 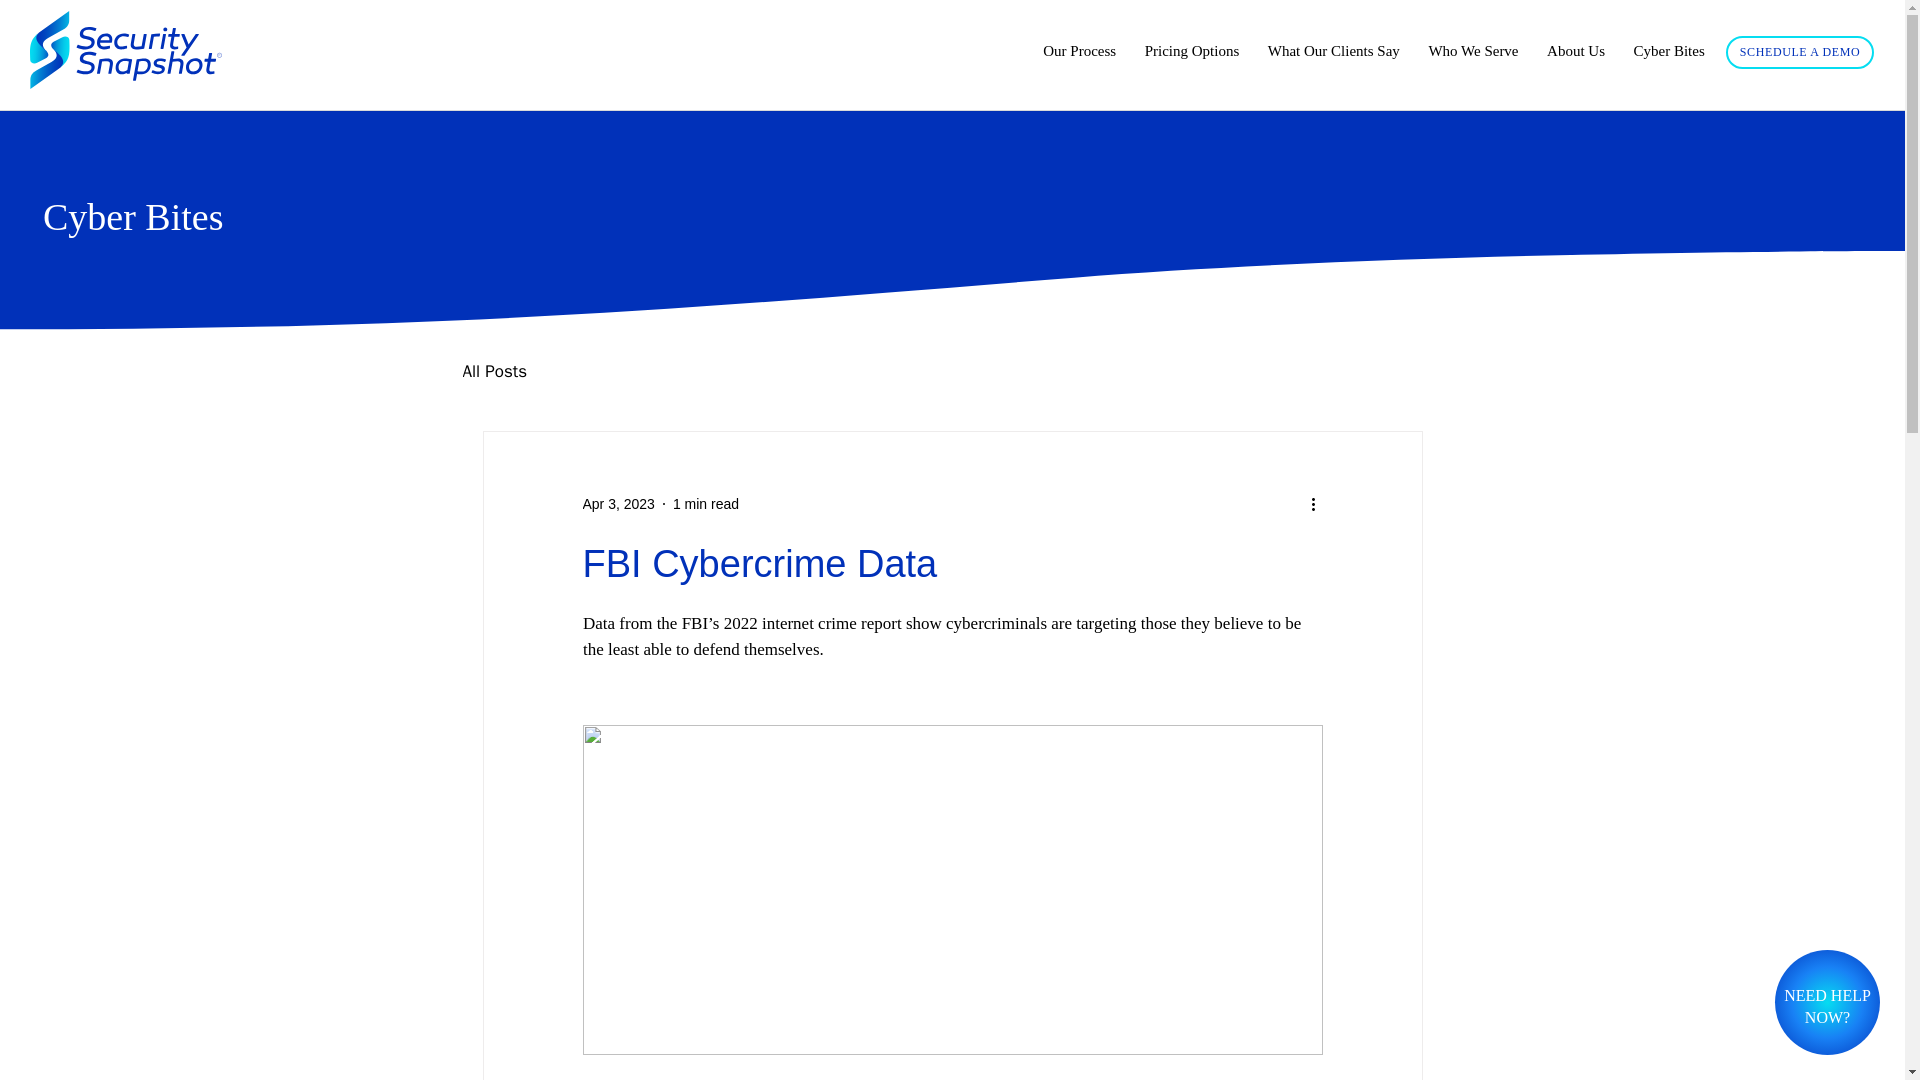 I want to click on All Posts, so click(x=1800, y=52).